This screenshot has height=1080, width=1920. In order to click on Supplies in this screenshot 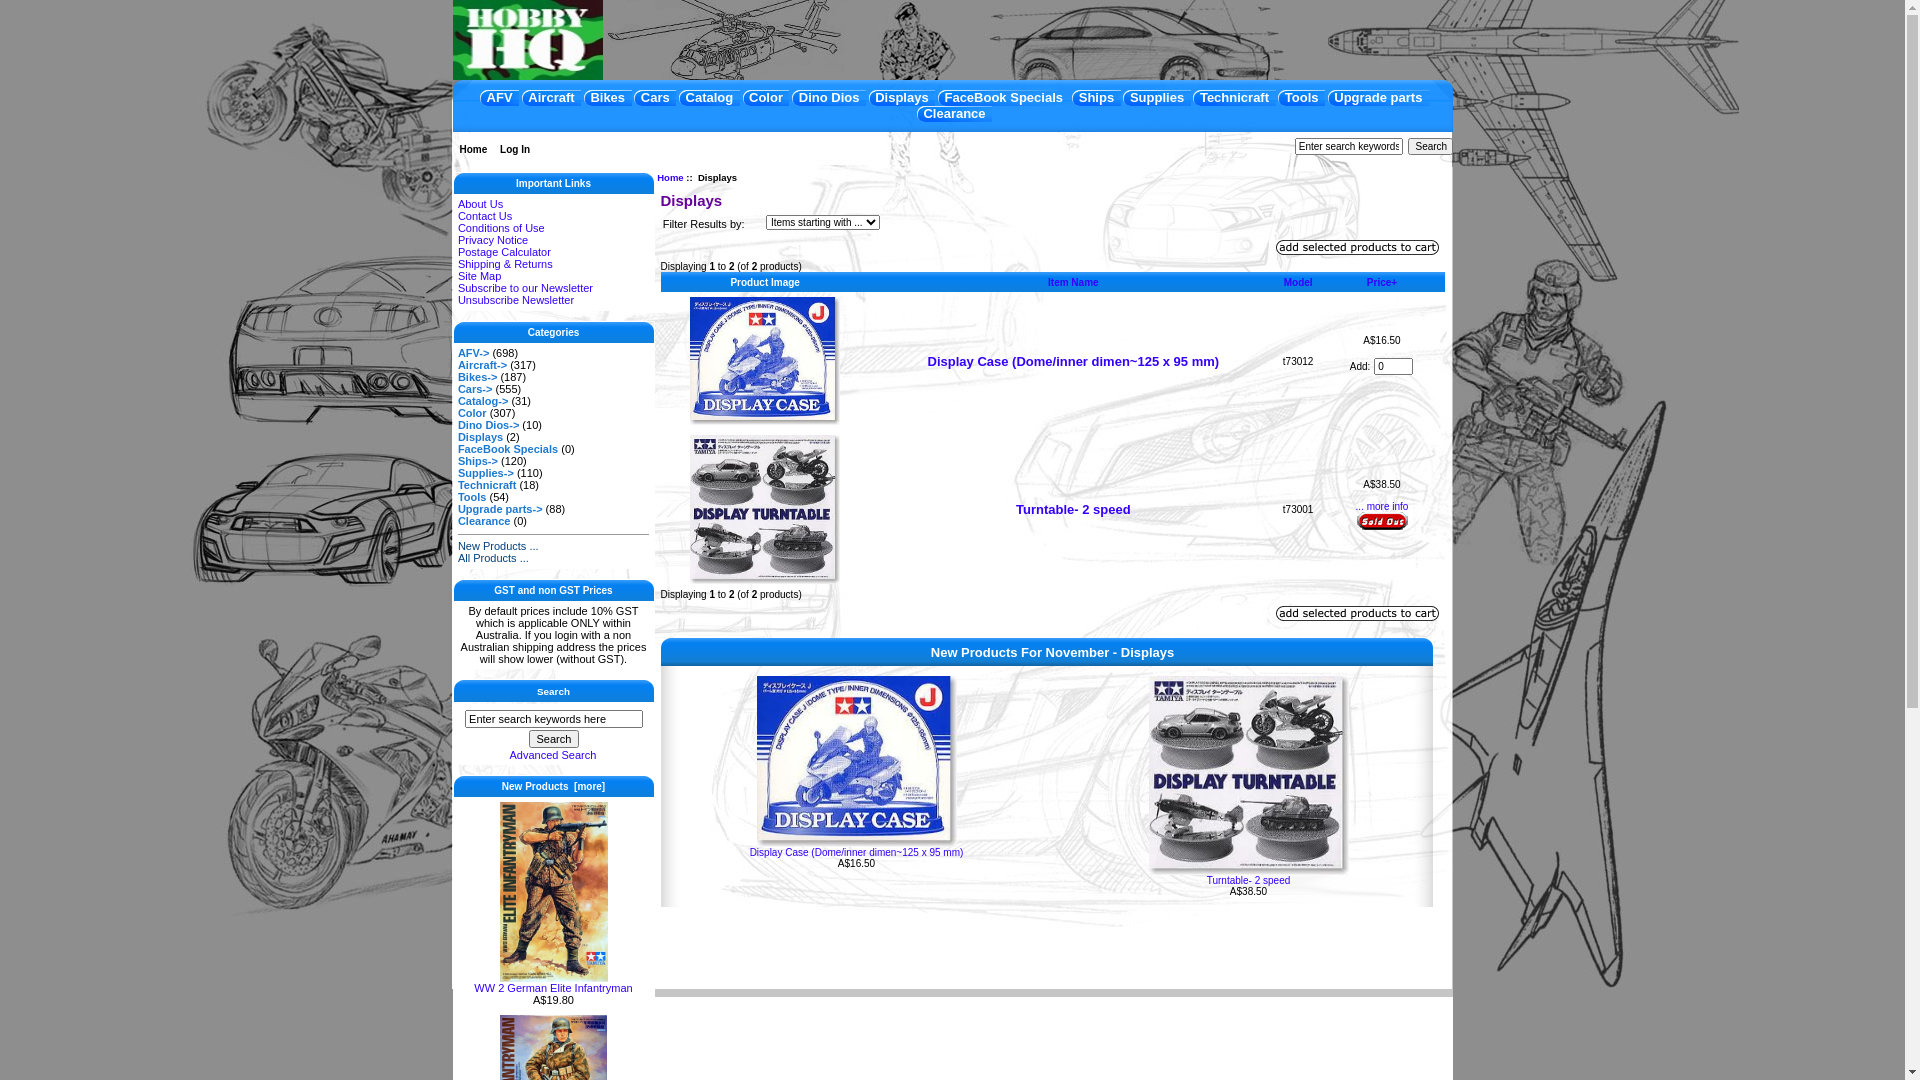, I will do `click(1156, 98)`.